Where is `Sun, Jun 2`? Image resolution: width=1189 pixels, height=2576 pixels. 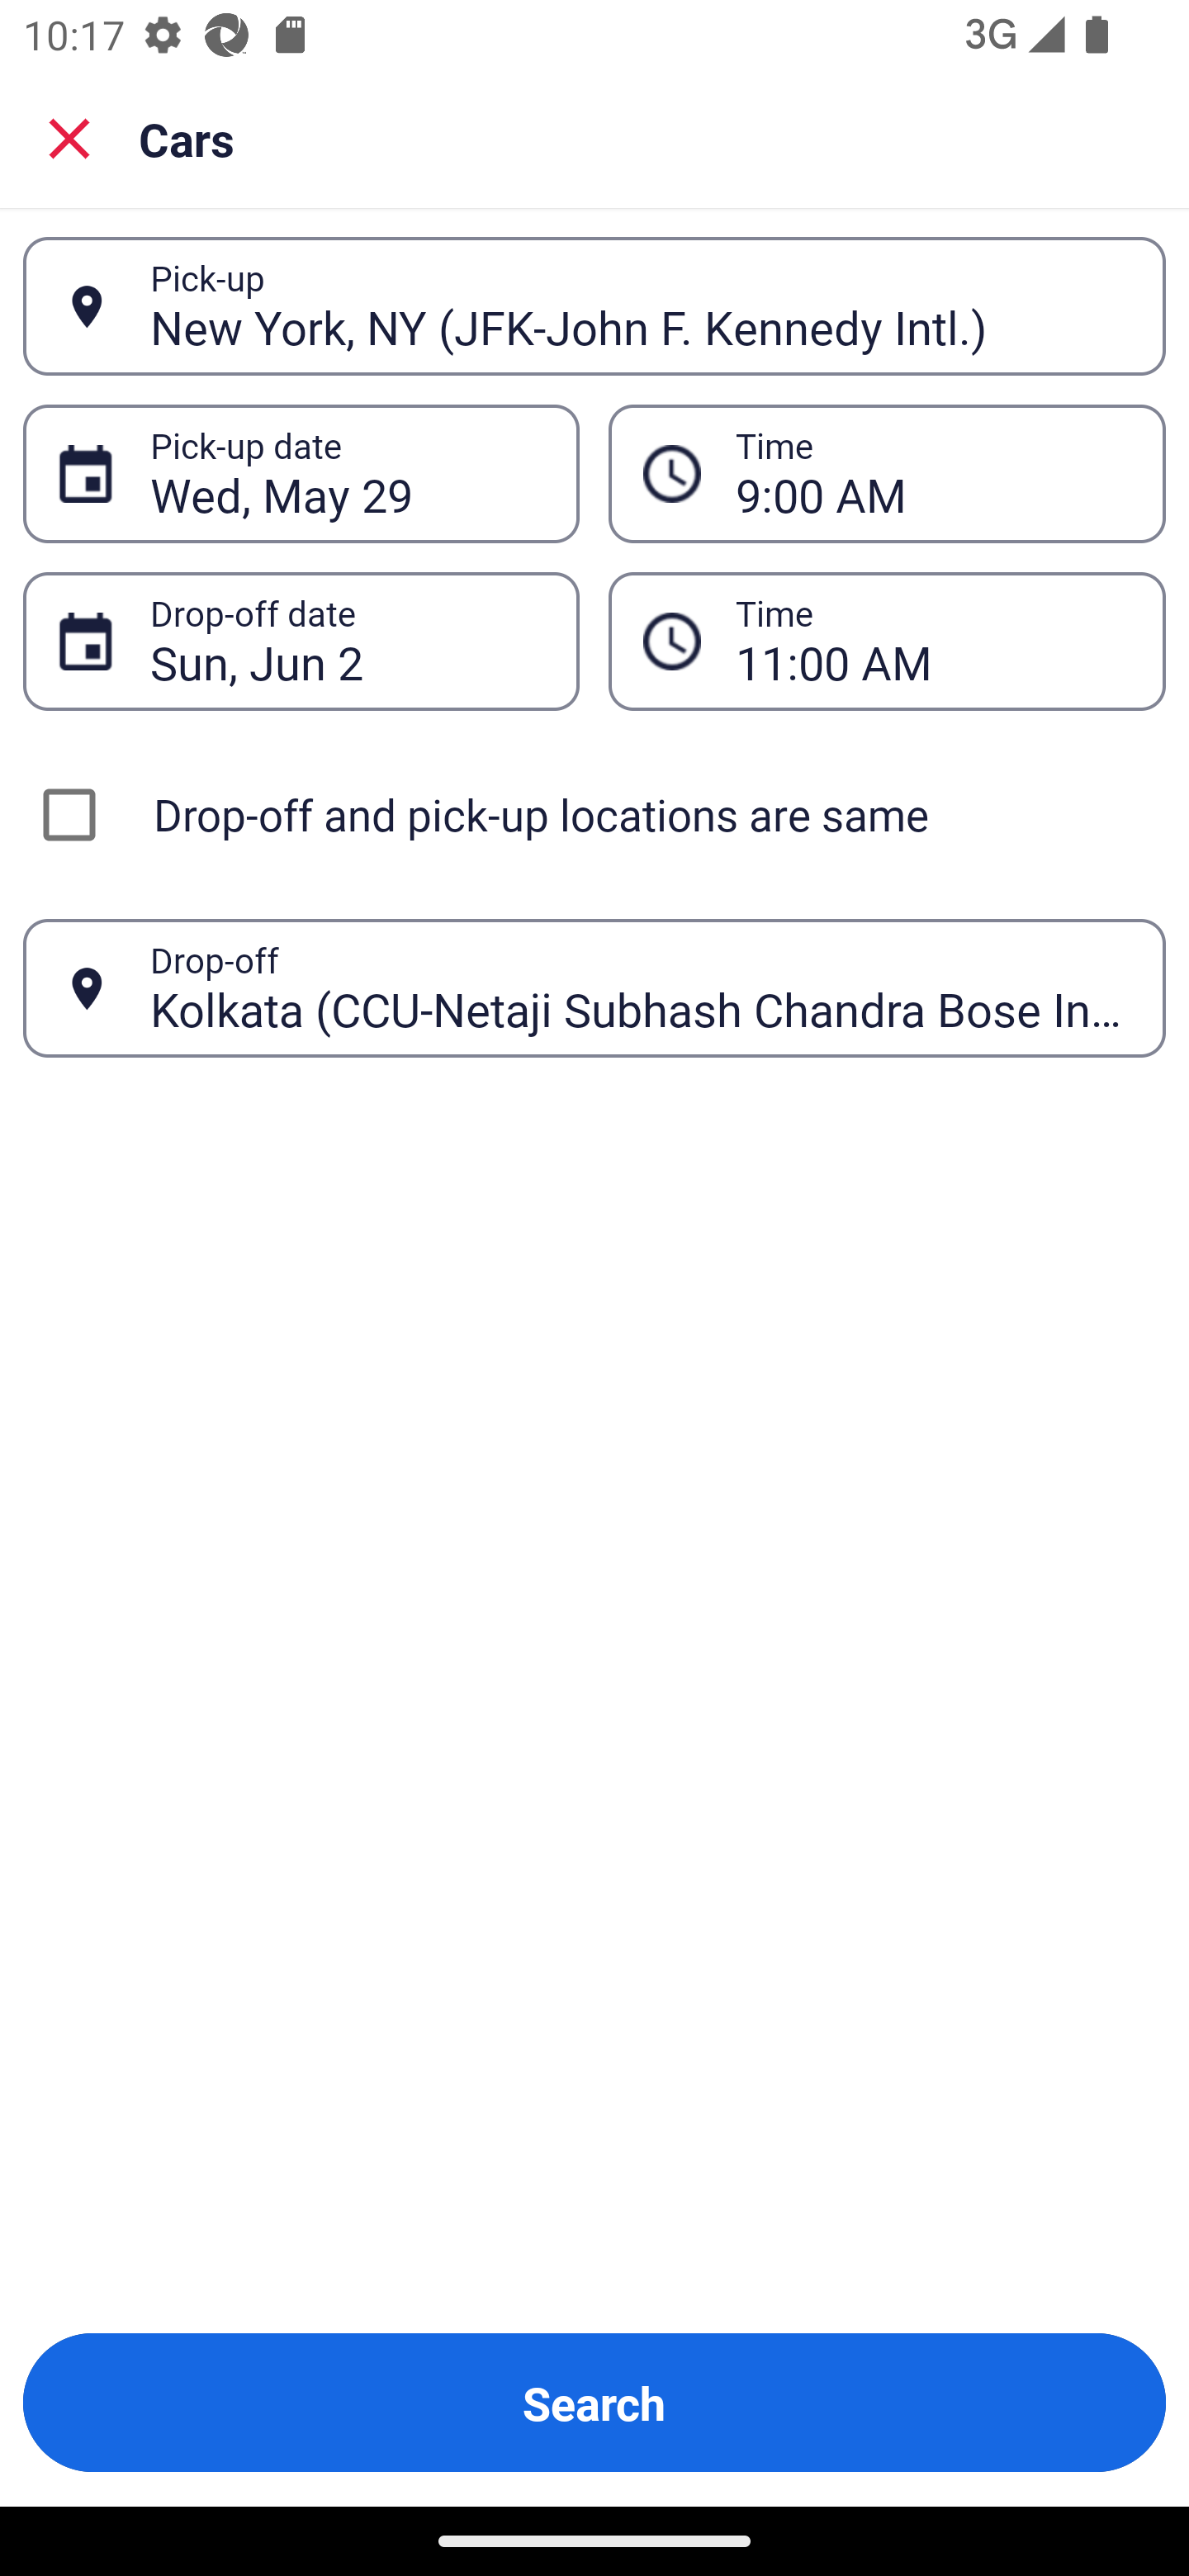 Sun, Jun 2 is located at coordinates (347, 641).